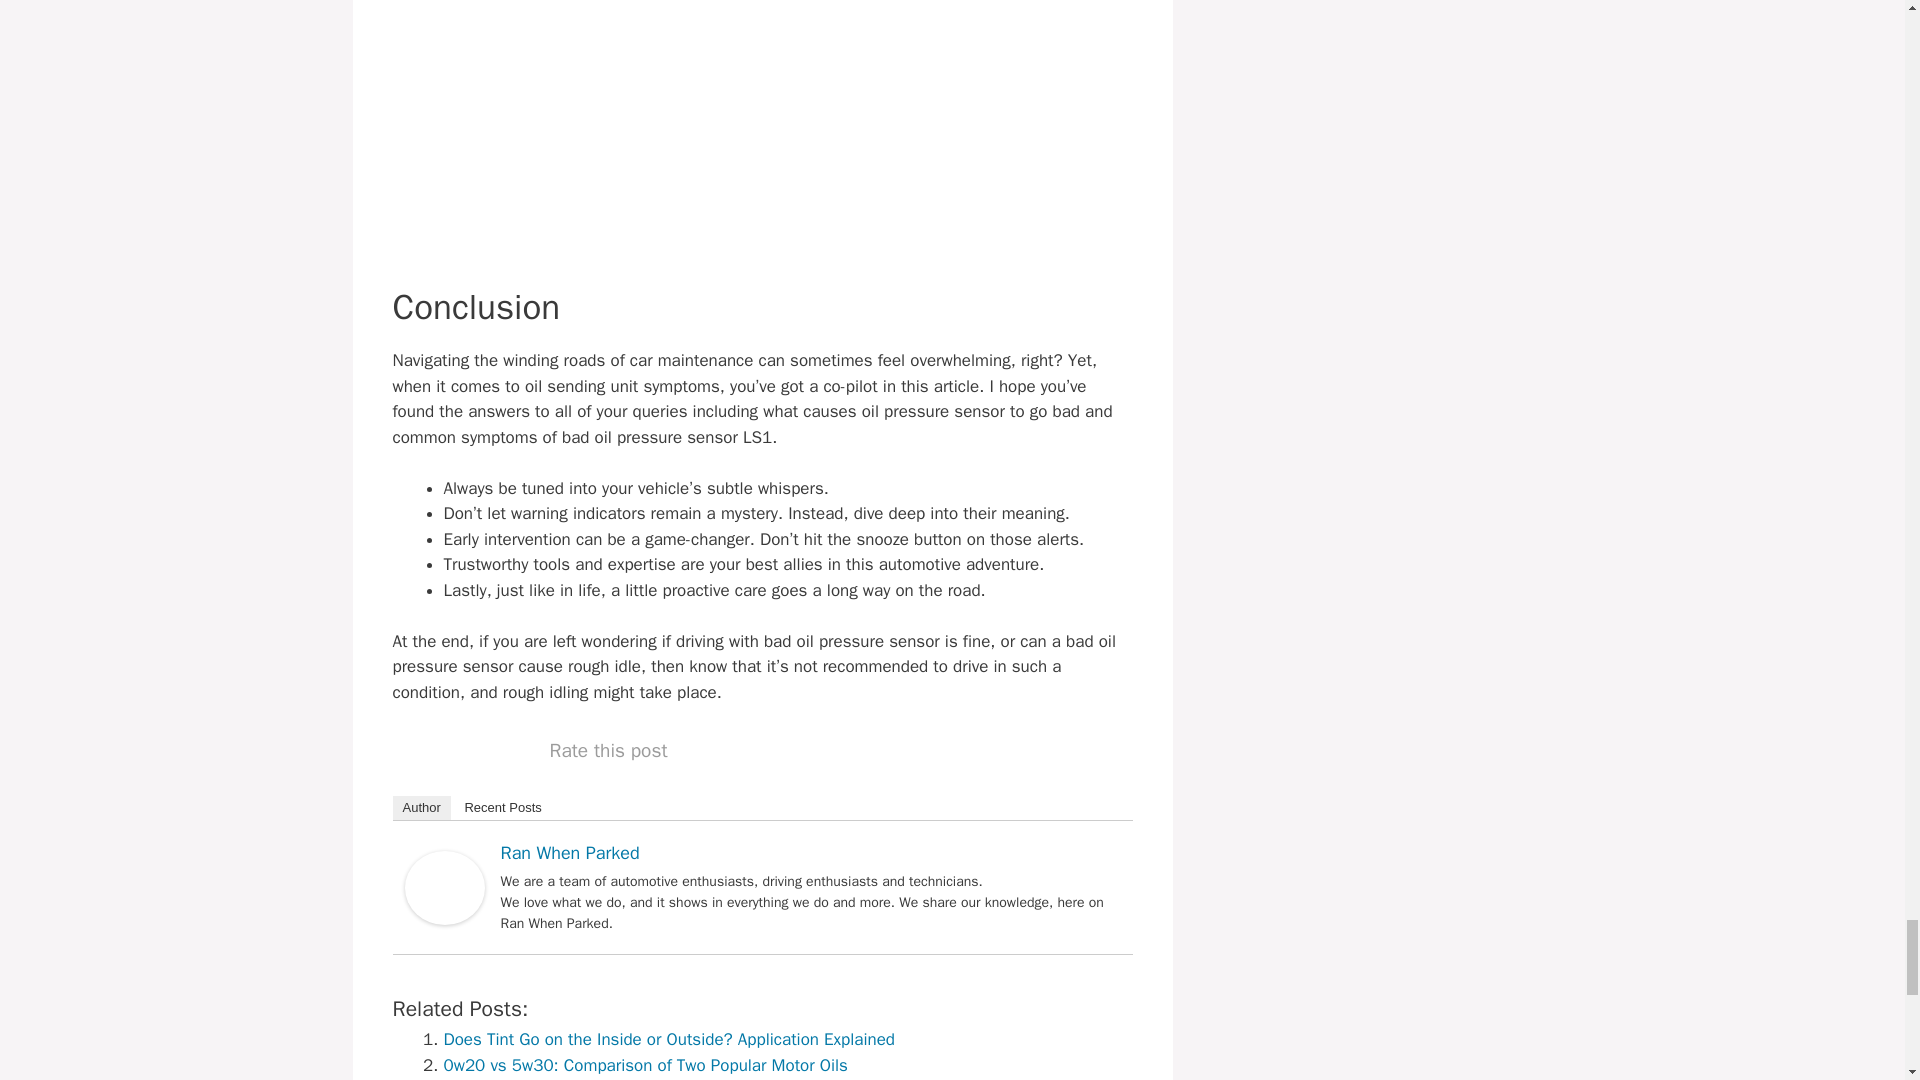 The image size is (1920, 1080). Describe the element at coordinates (646, 1065) in the screenshot. I see `0w20 vs 5w30: Comparison of Two Popular Motor Oils` at that location.